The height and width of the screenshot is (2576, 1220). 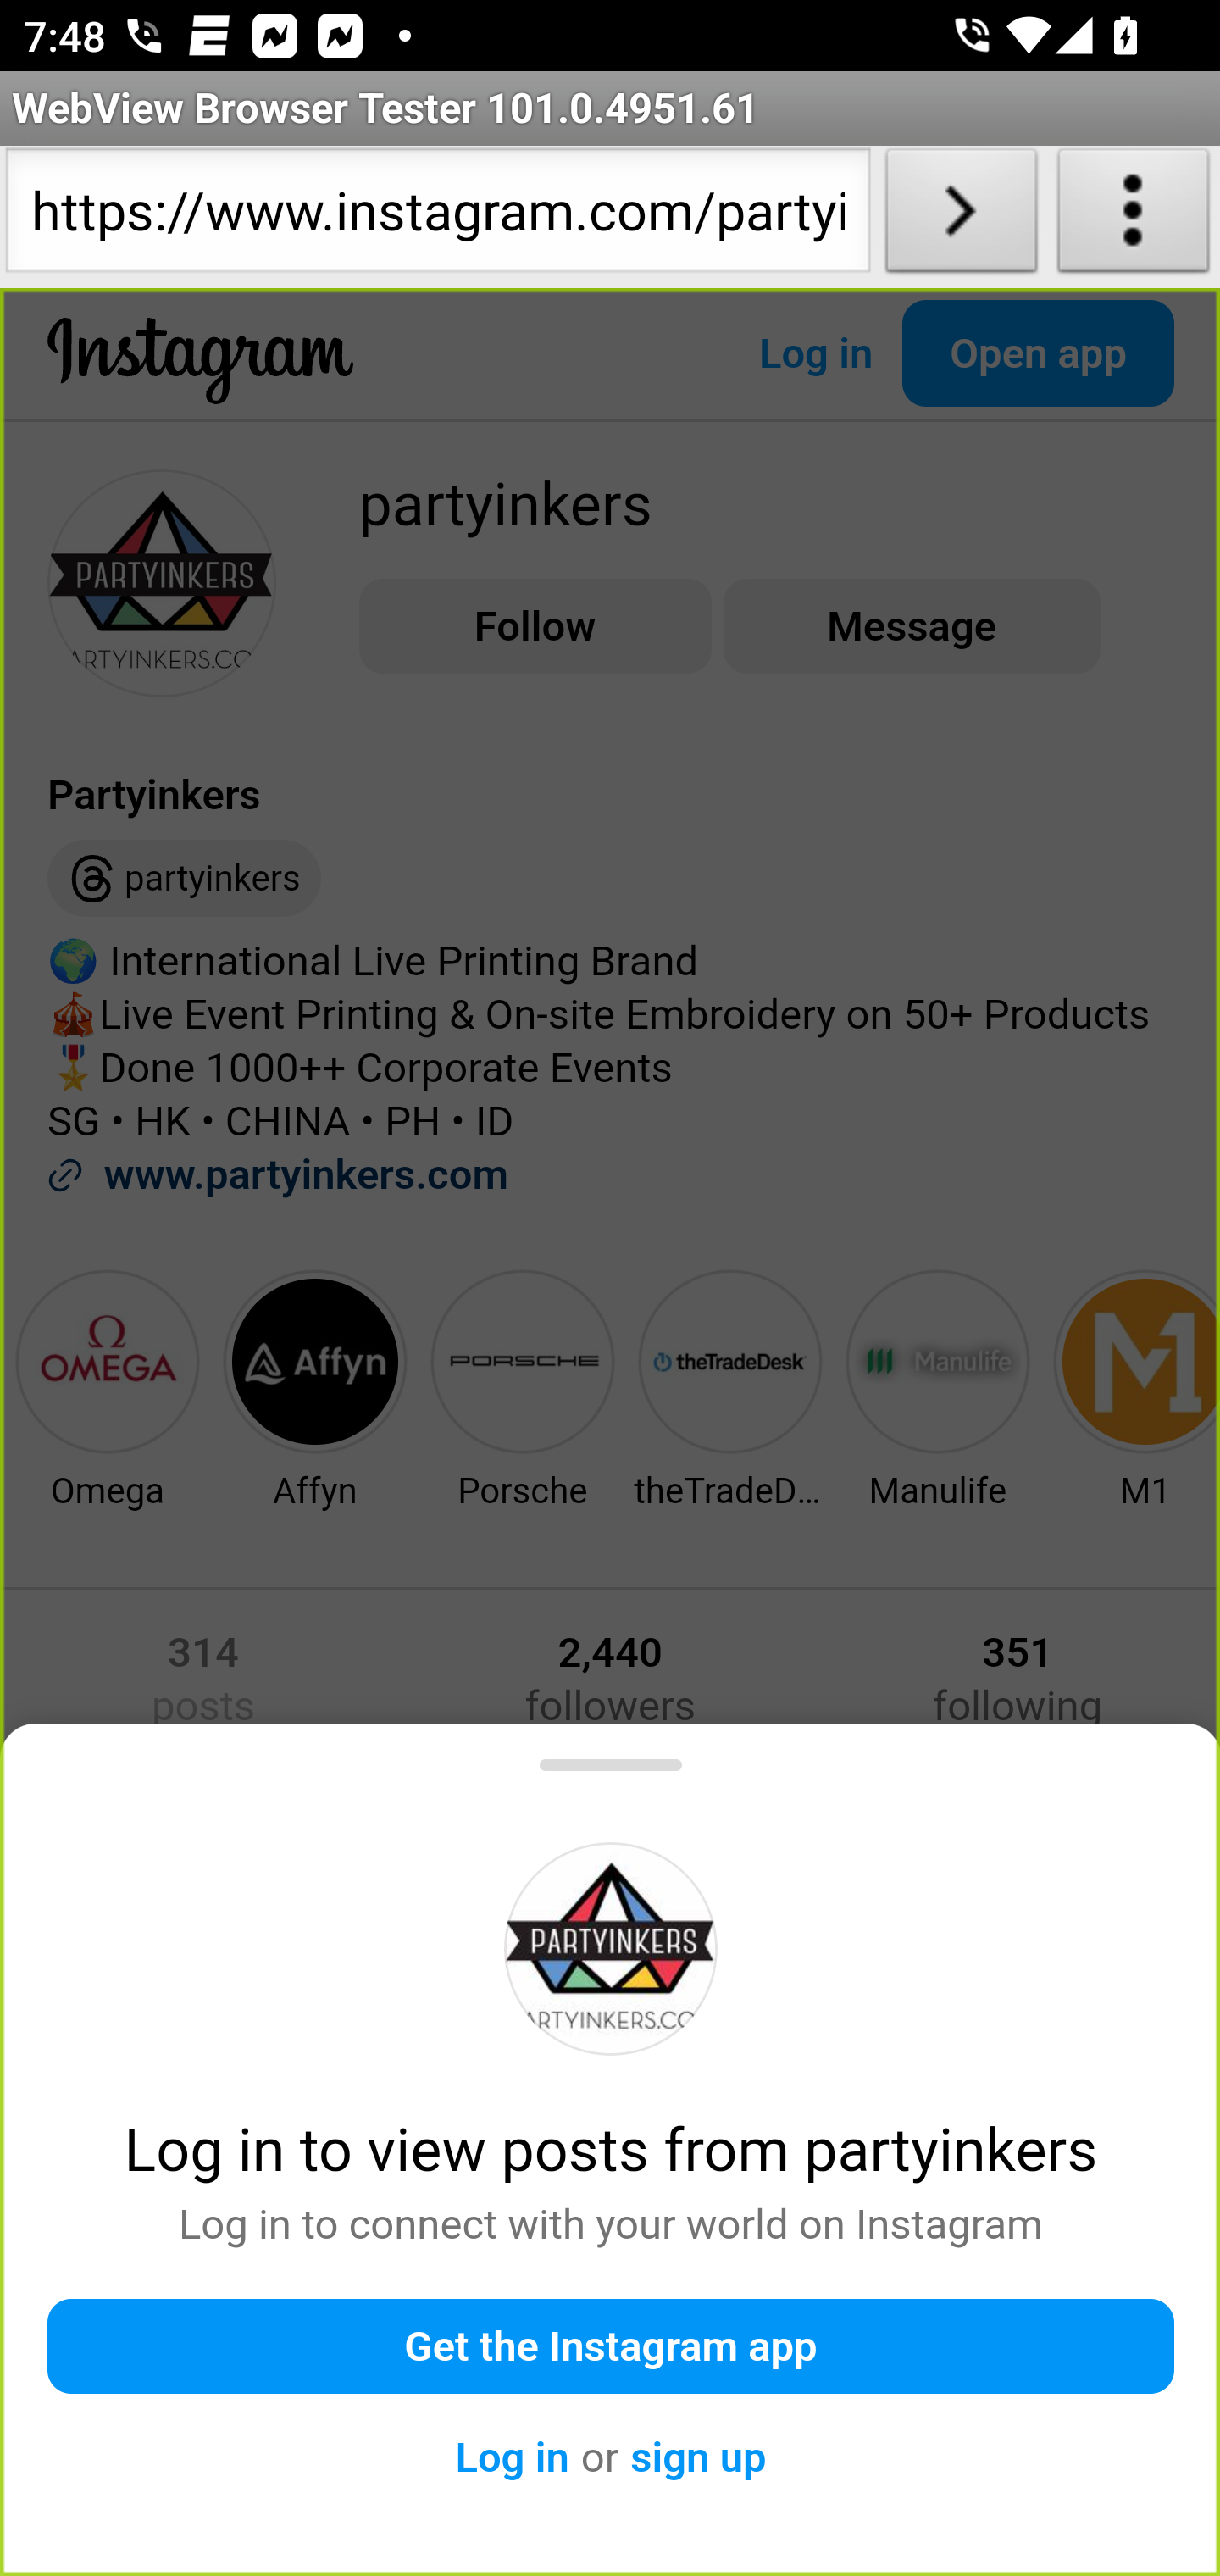 What do you see at coordinates (961, 217) in the screenshot?
I see `Load URL` at bounding box center [961, 217].